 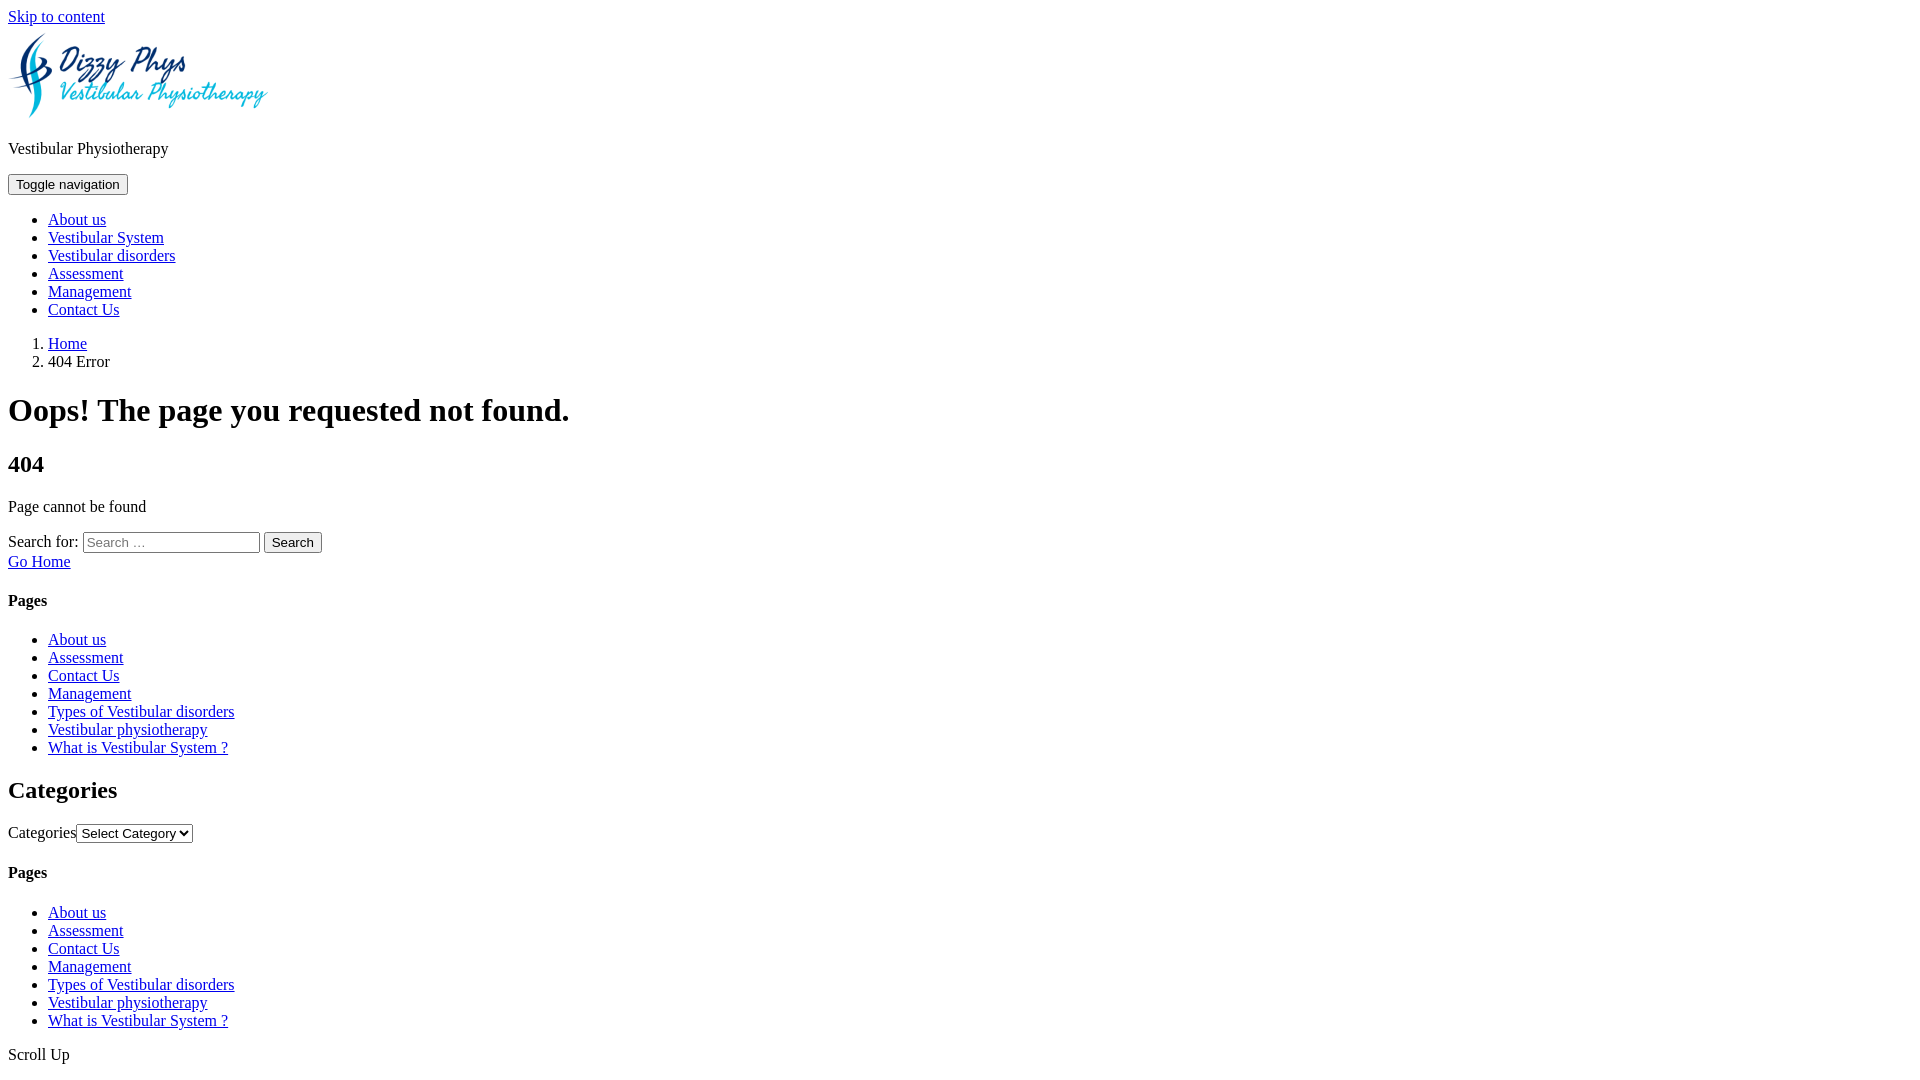 What do you see at coordinates (90, 966) in the screenshot?
I see `Management` at bounding box center [90, 966].